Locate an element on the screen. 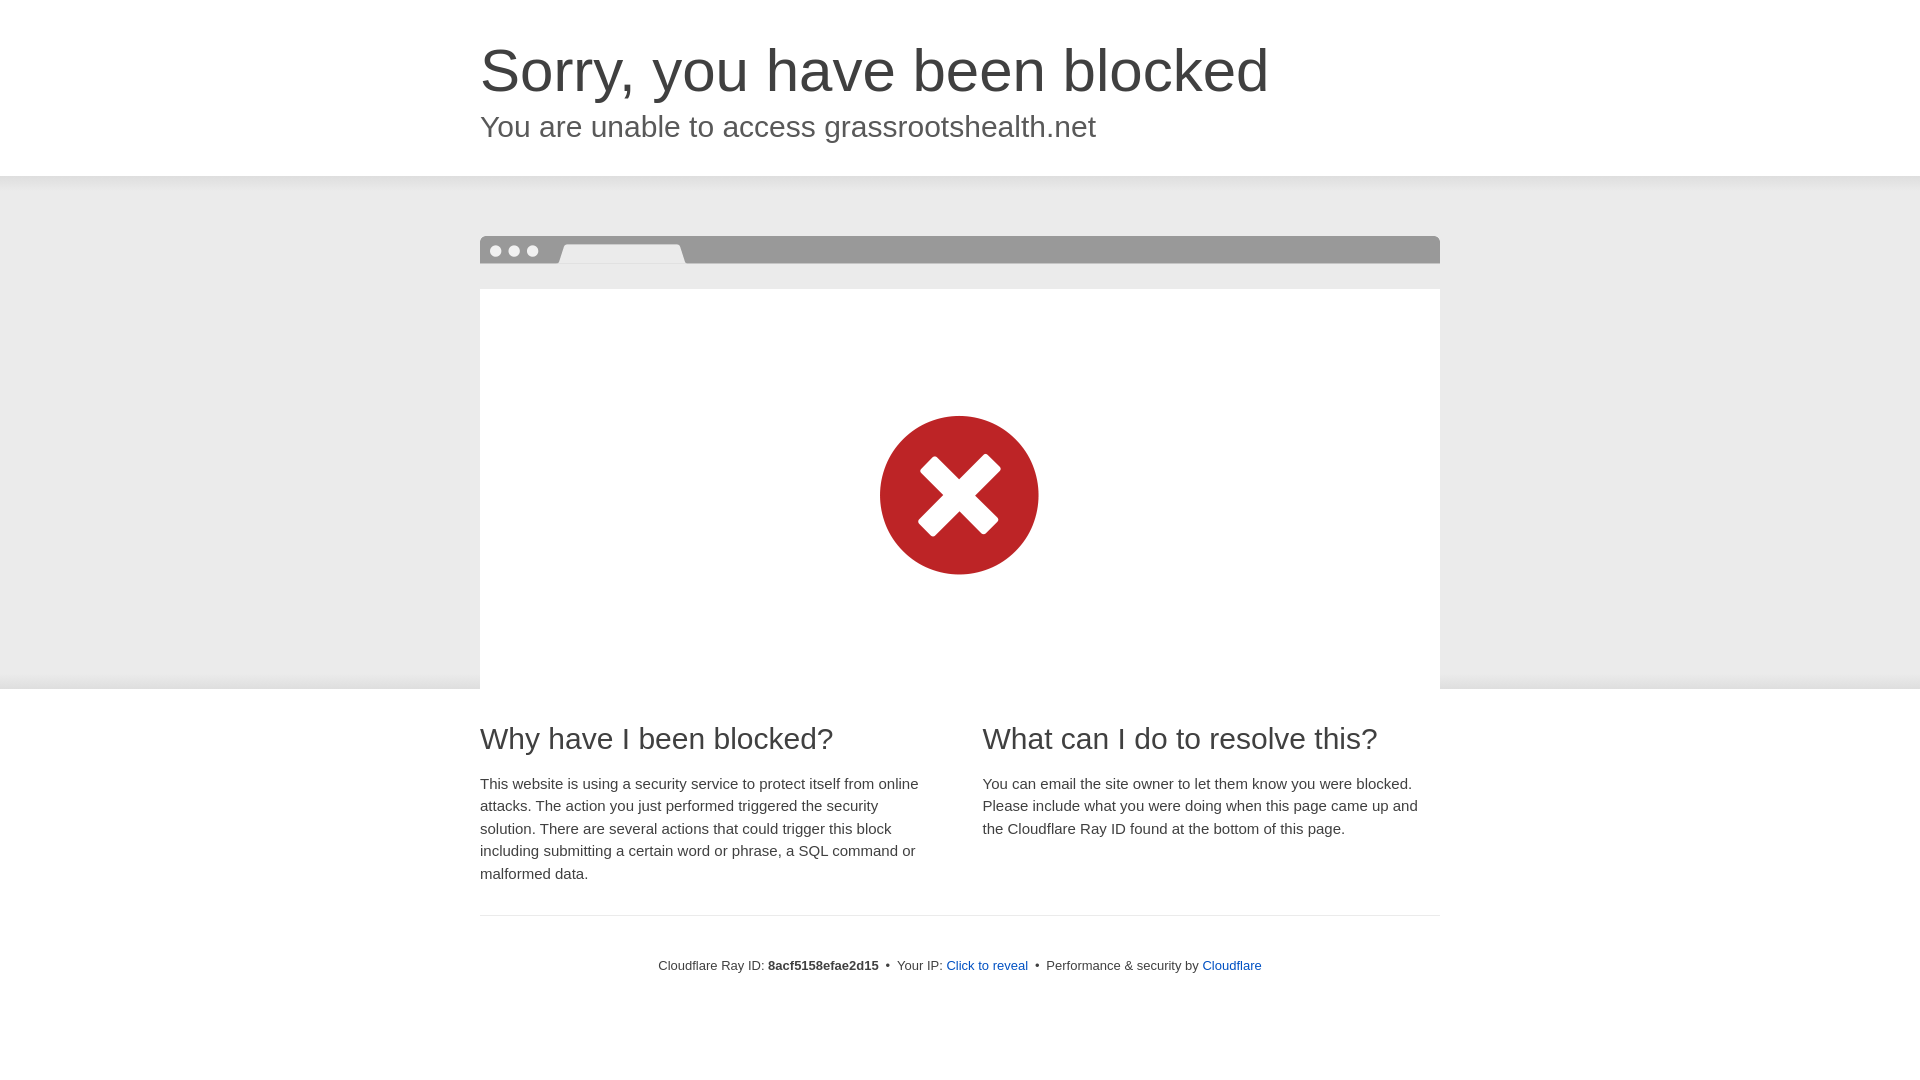 Image resolution: width=1920 pixels, height=1080 pixels. Cloudflare is located at coordinates (1231, 965).